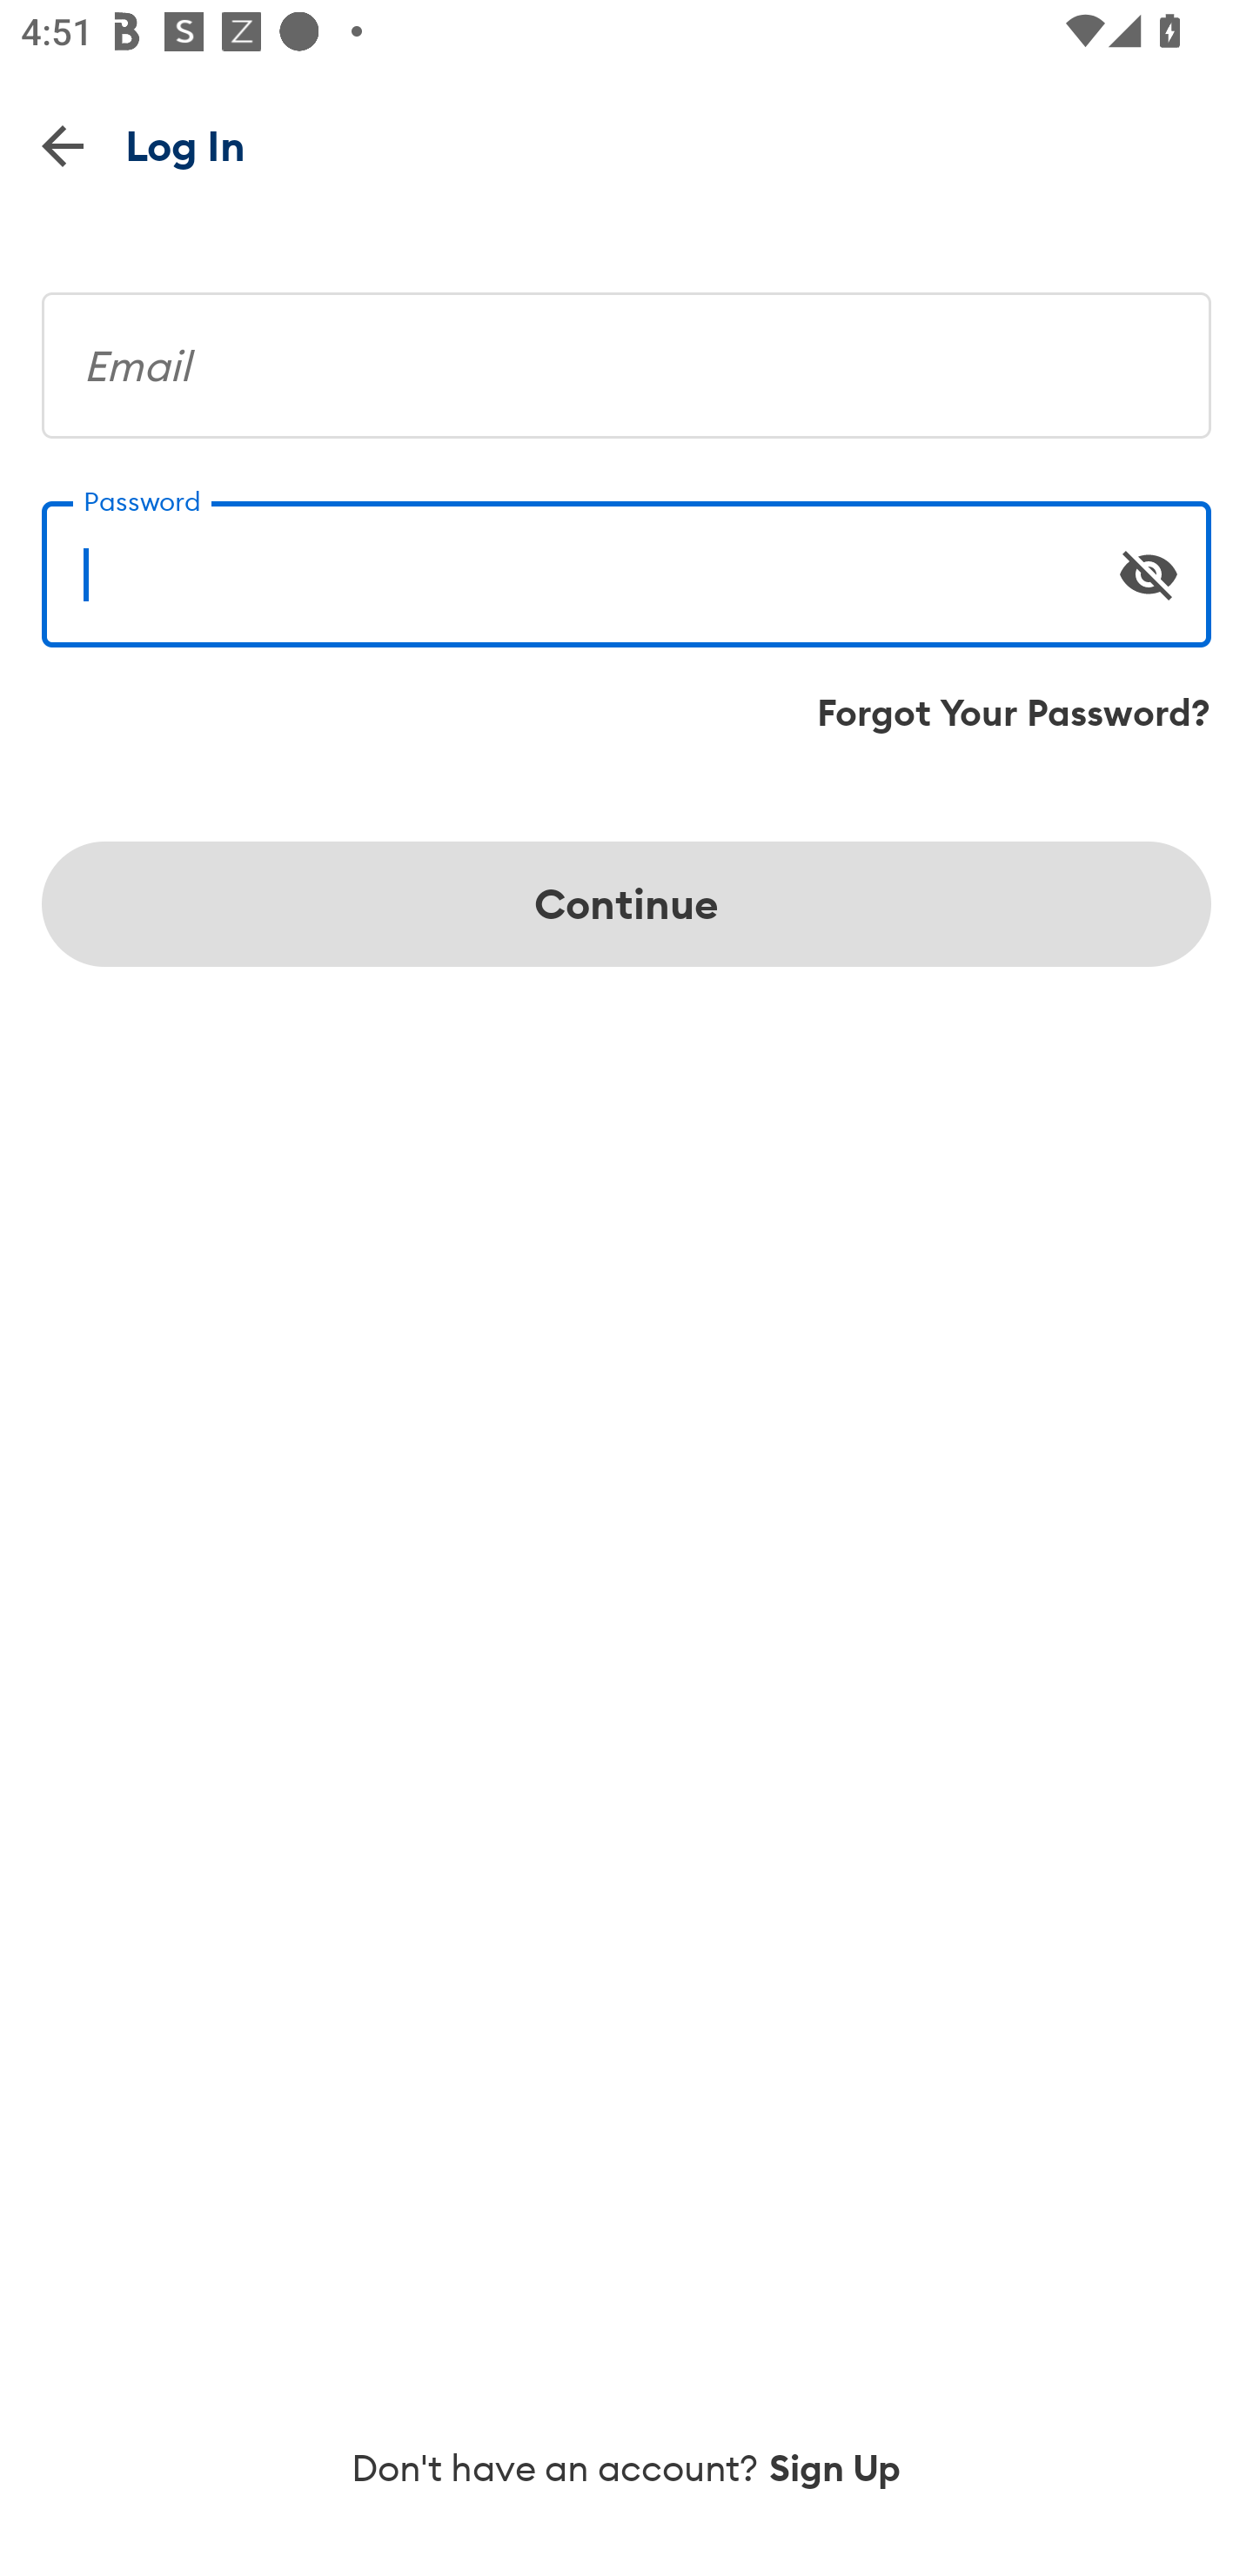 The image size is (1253, 2576). What do you see at coordinates (1014, 713) in the screenshot?
I see `Forgot Your Password?` at bounding box center [1014, 713].